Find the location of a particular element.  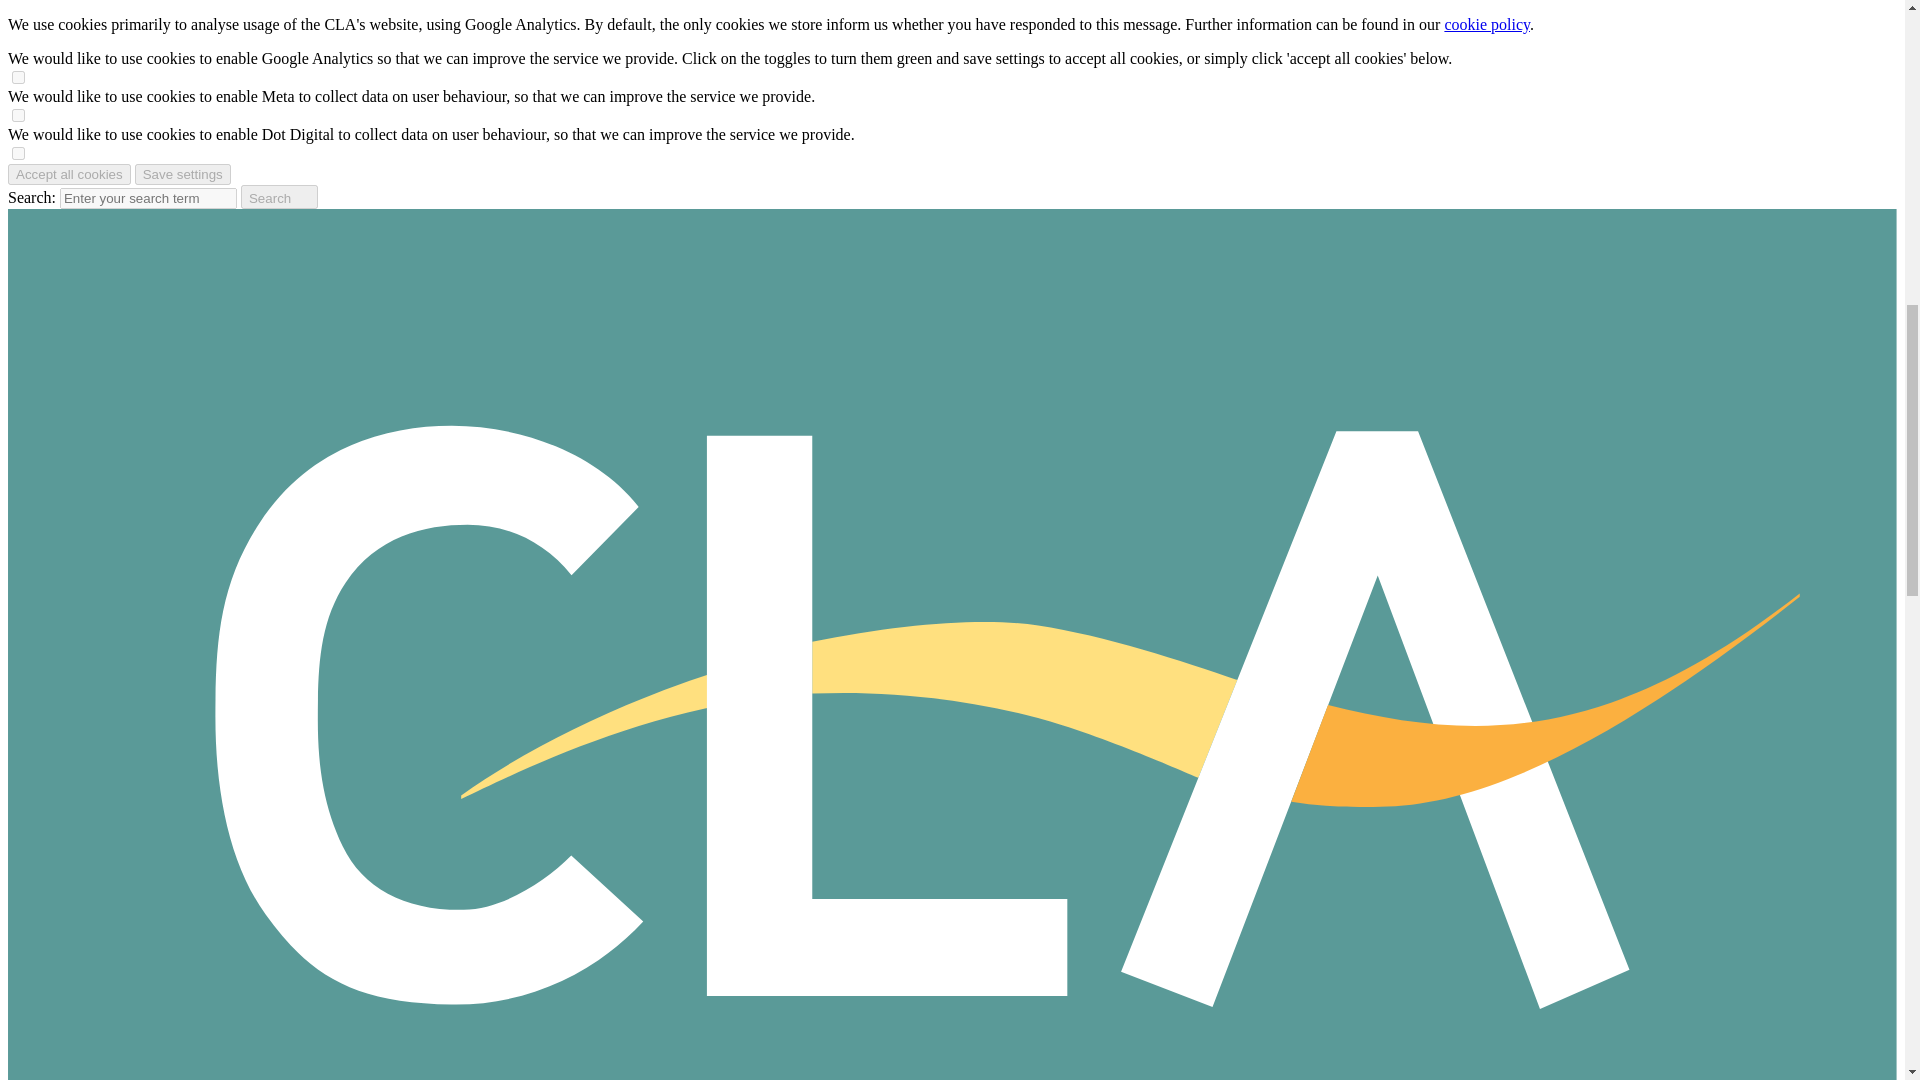

Accept all cookies is located at coordinates (68, 174).